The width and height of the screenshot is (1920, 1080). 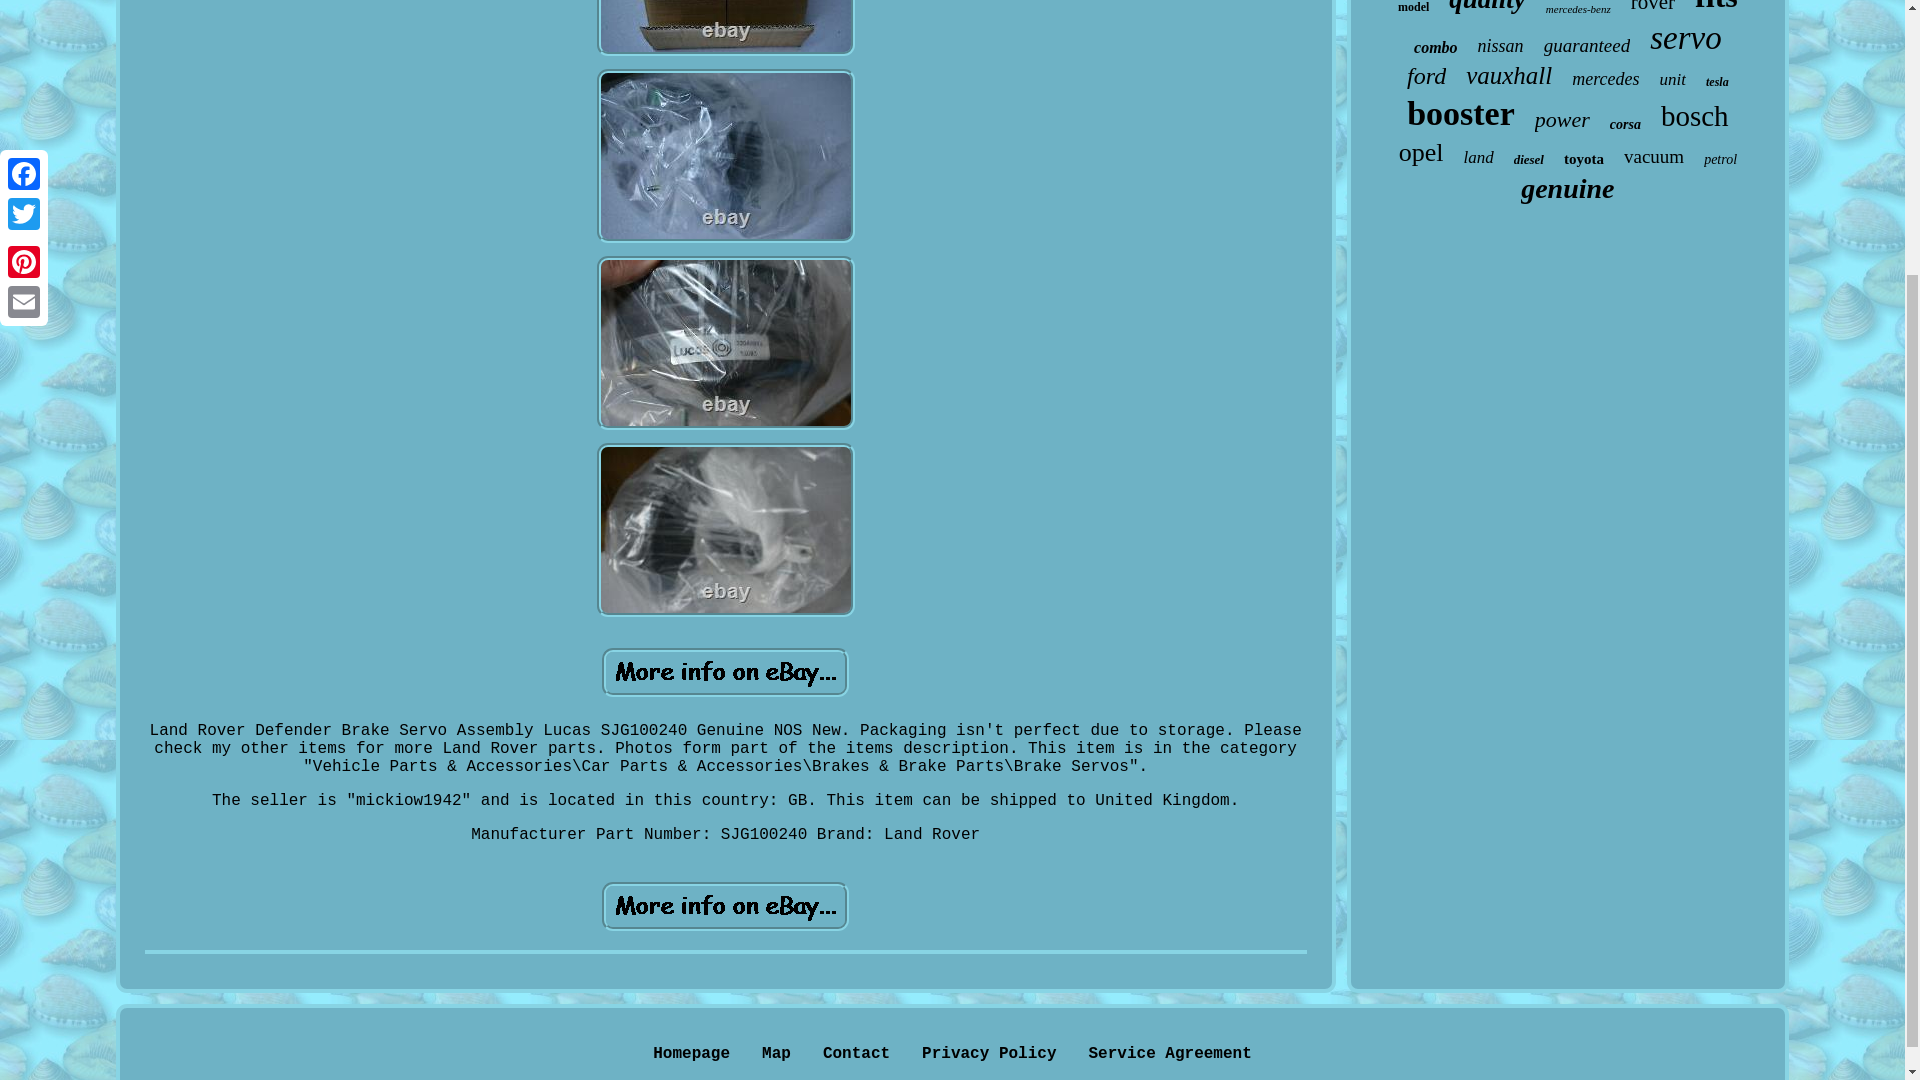 What do you see at coordinates (1586, 46) in the screenshot?
I see `guaranteed` at bounding box center [1586, 46].